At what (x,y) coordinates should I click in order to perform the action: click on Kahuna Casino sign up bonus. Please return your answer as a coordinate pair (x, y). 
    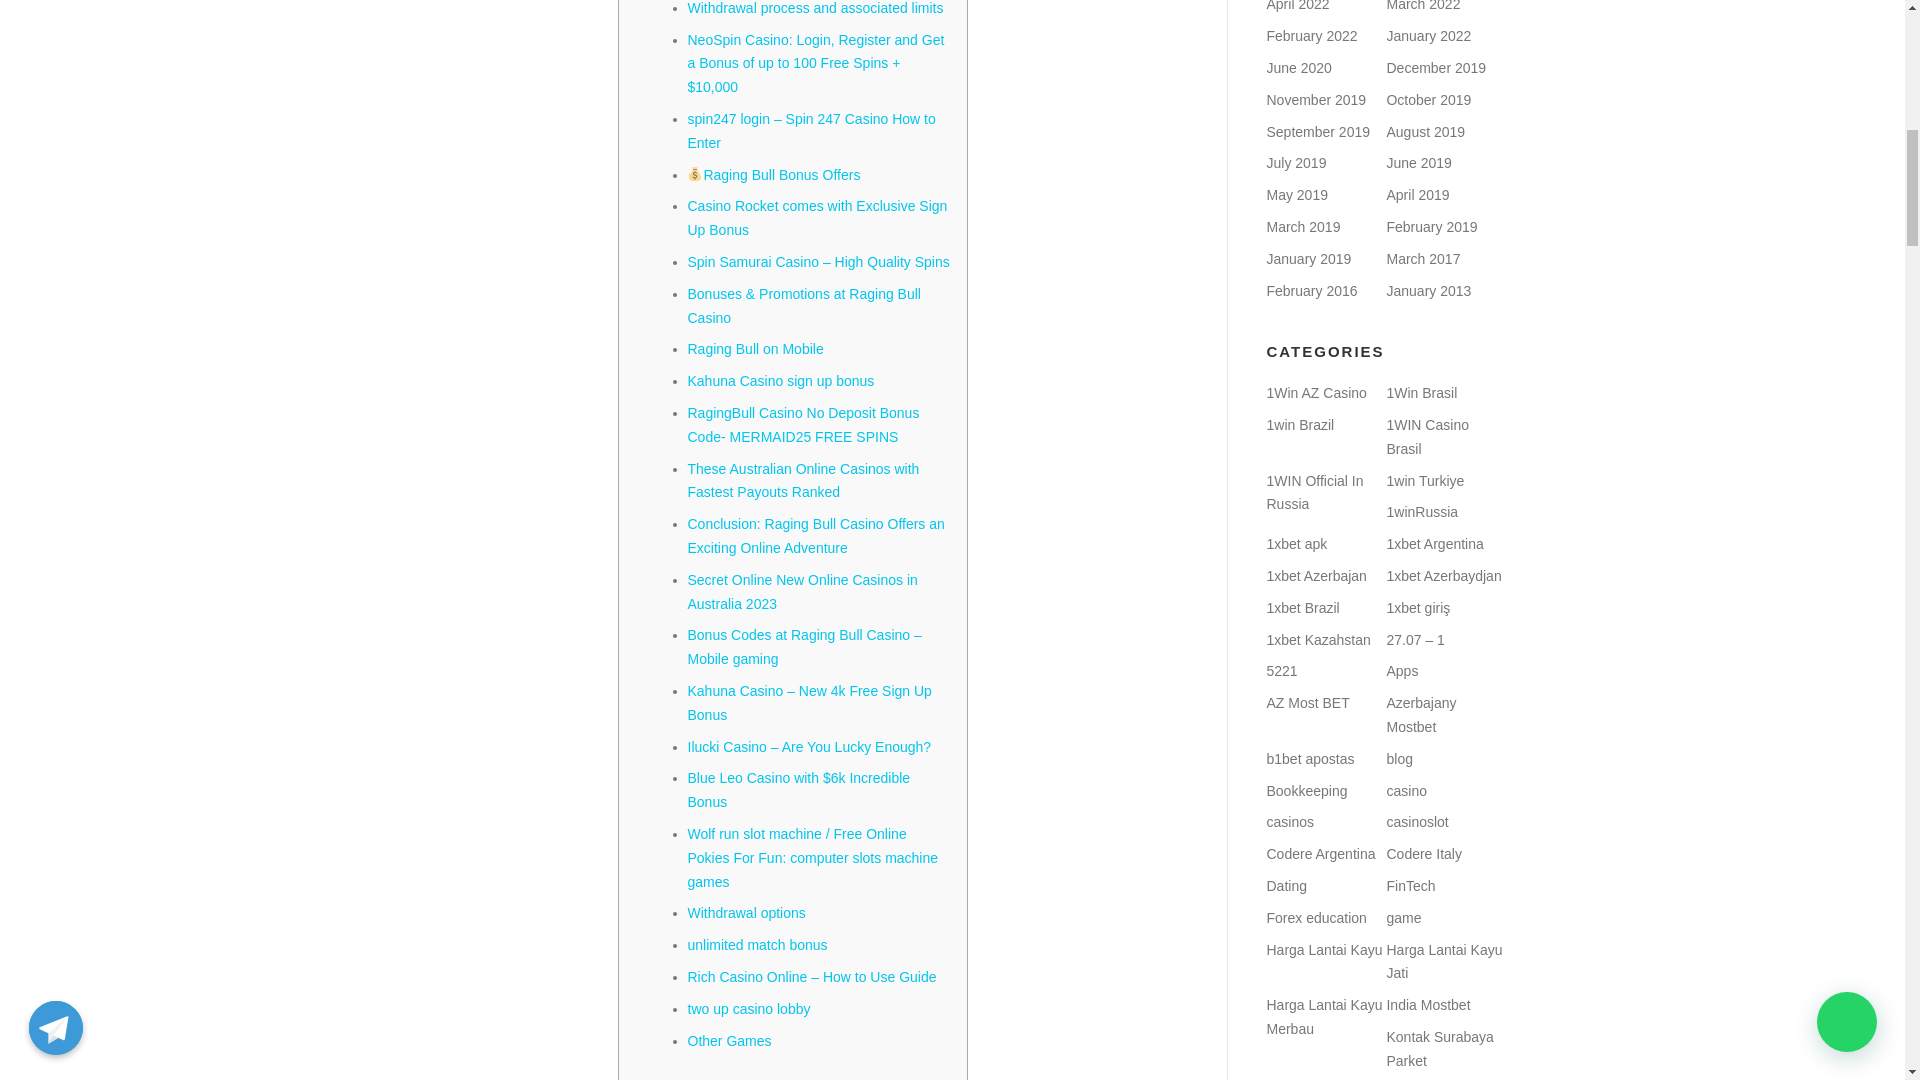
    Looking at the image, I should click on (781, 380).